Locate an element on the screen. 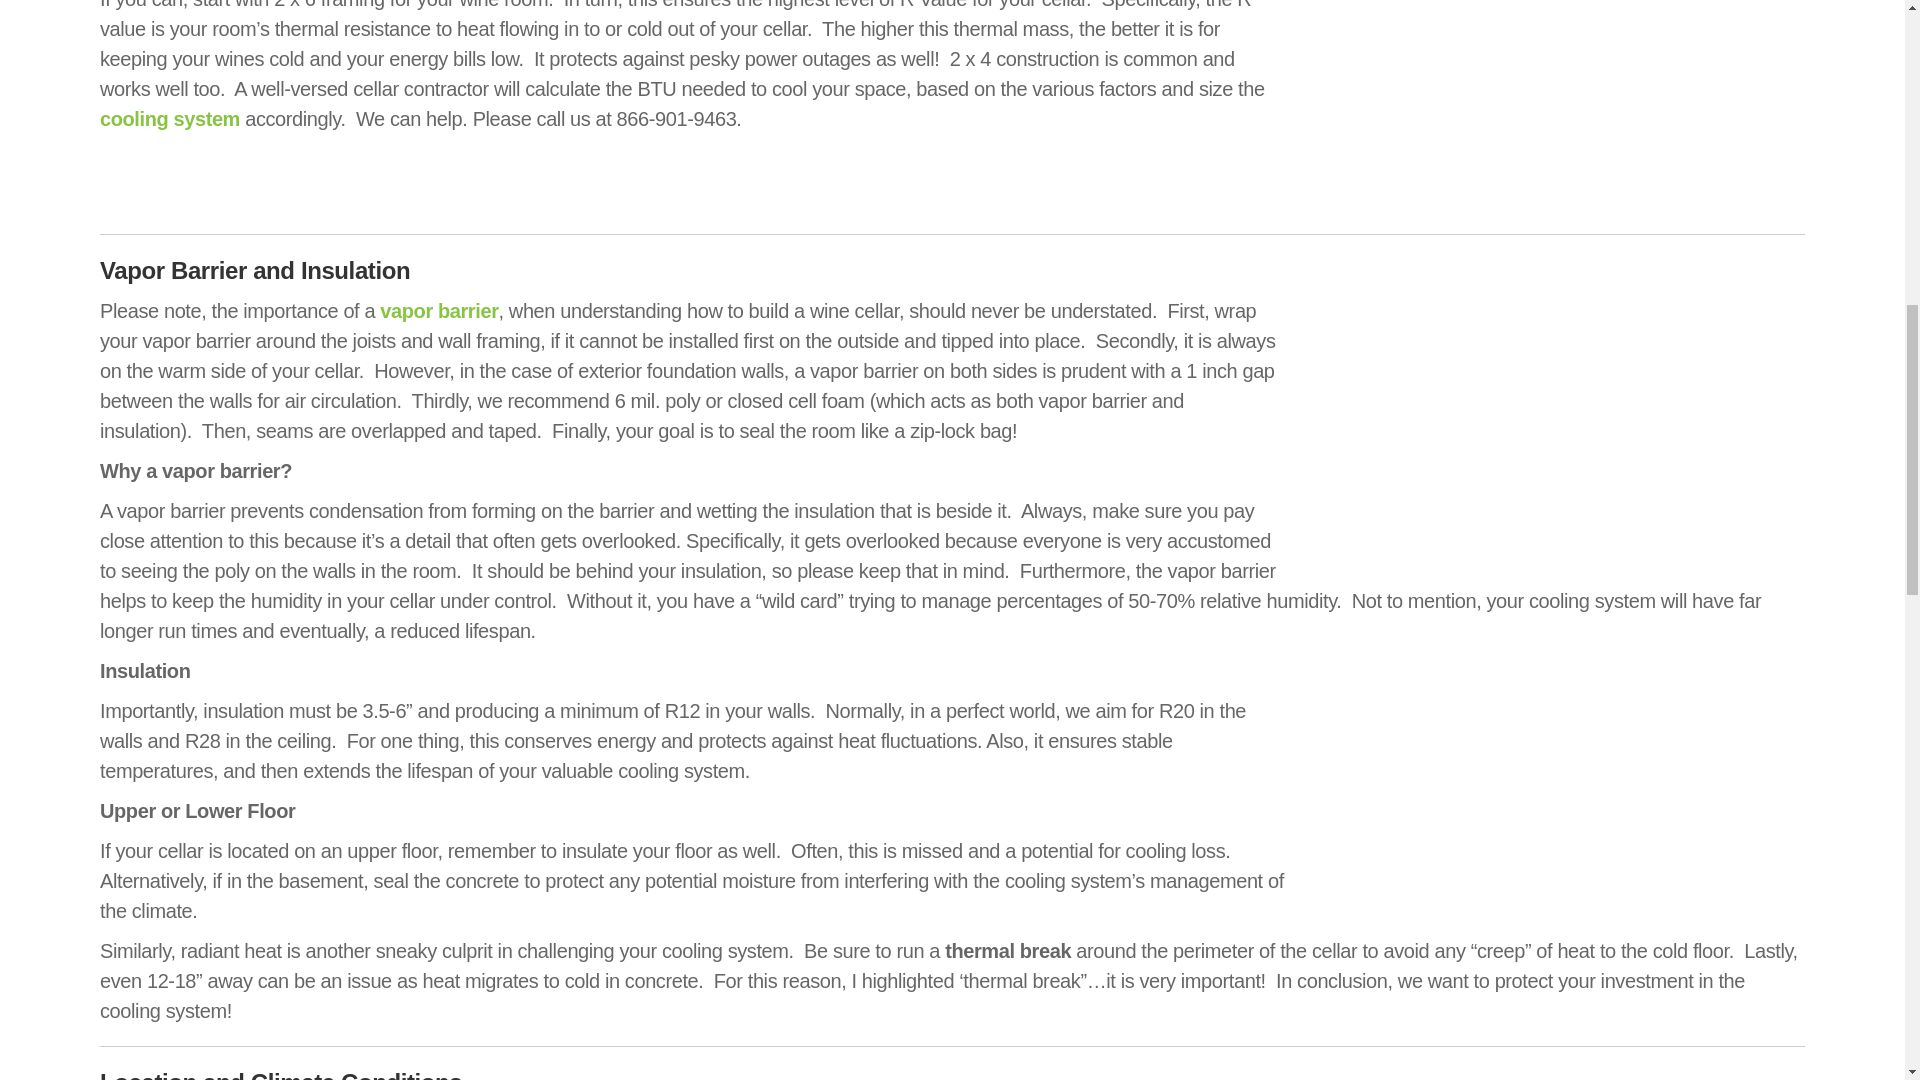 Image resolution: width=1920 pixels, height=1080 pixels. How to Build a Wine Cellar 4 is located at coordinates (1554, 776).